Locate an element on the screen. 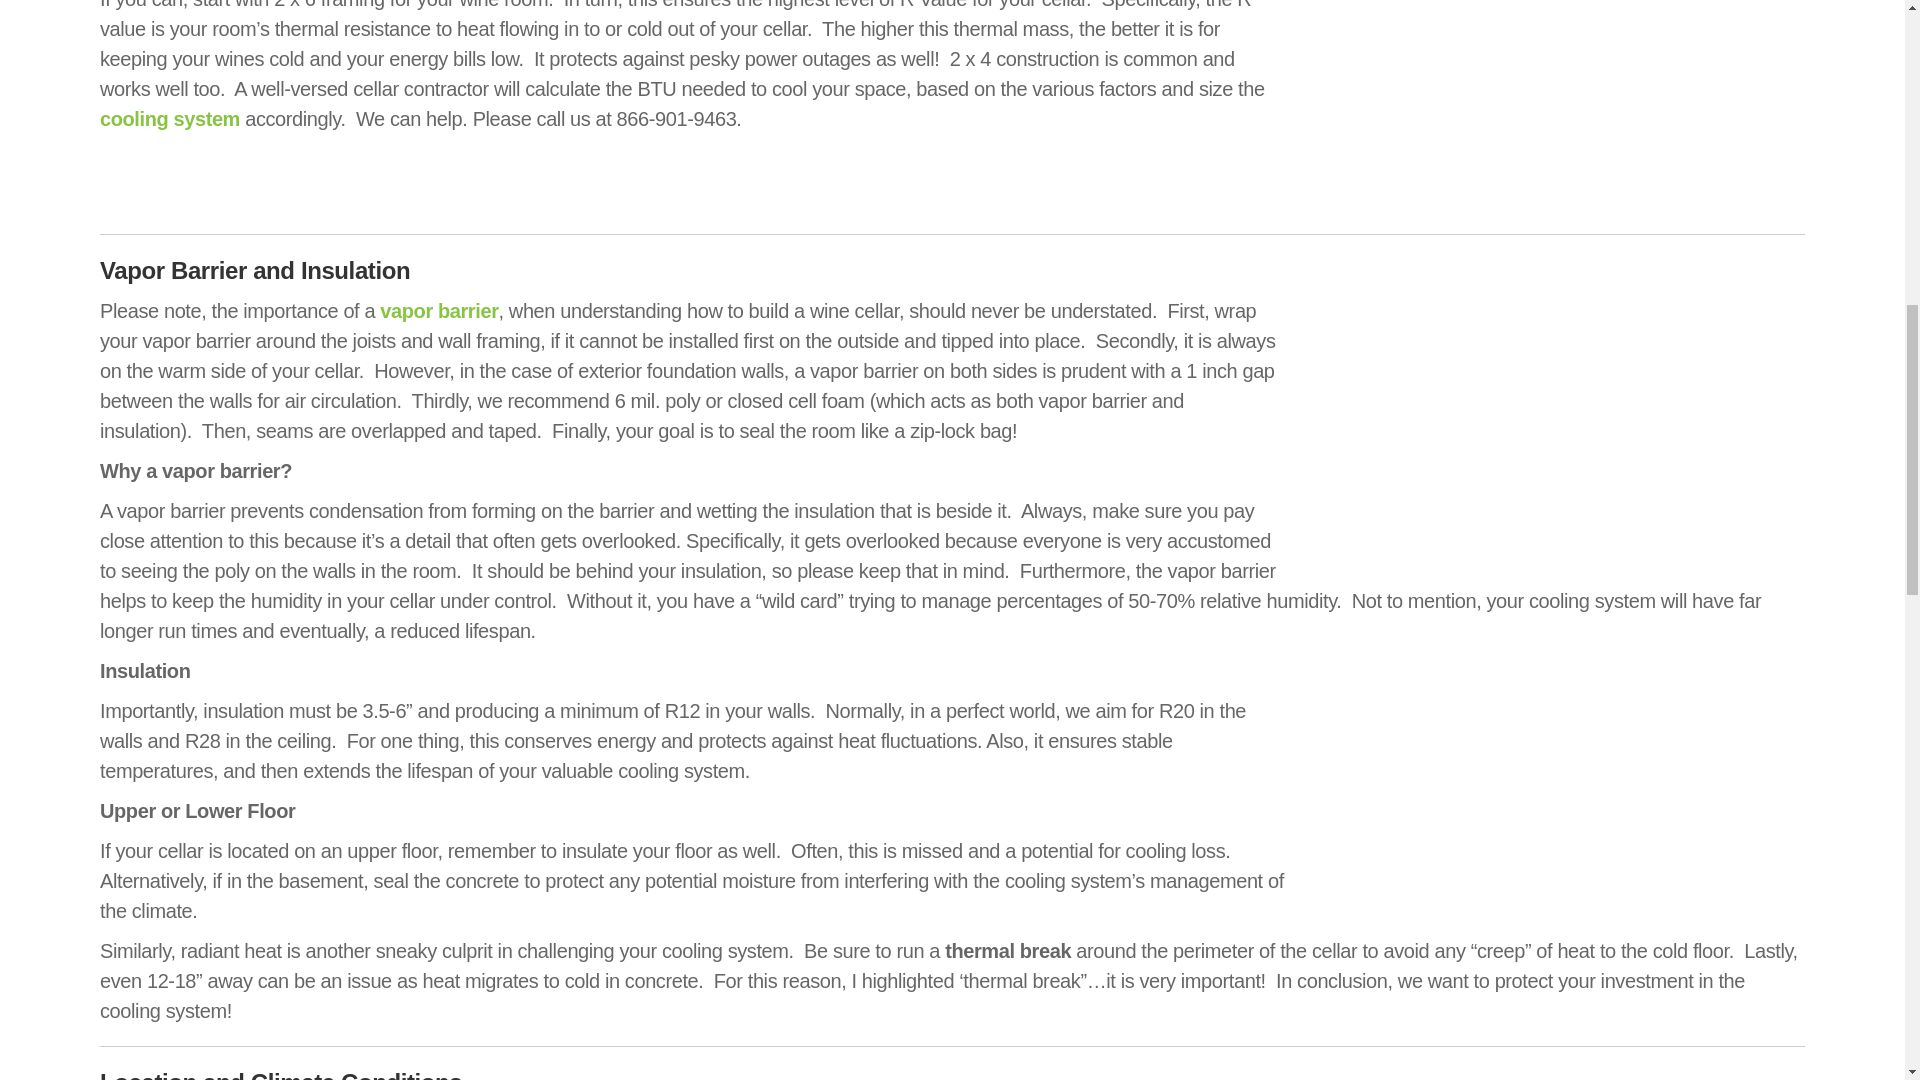 Image resolution: width=1920 pixels, height=1080 pixels. How to Build a Wine Cellar 4 is located at coordinates (1554, 776).